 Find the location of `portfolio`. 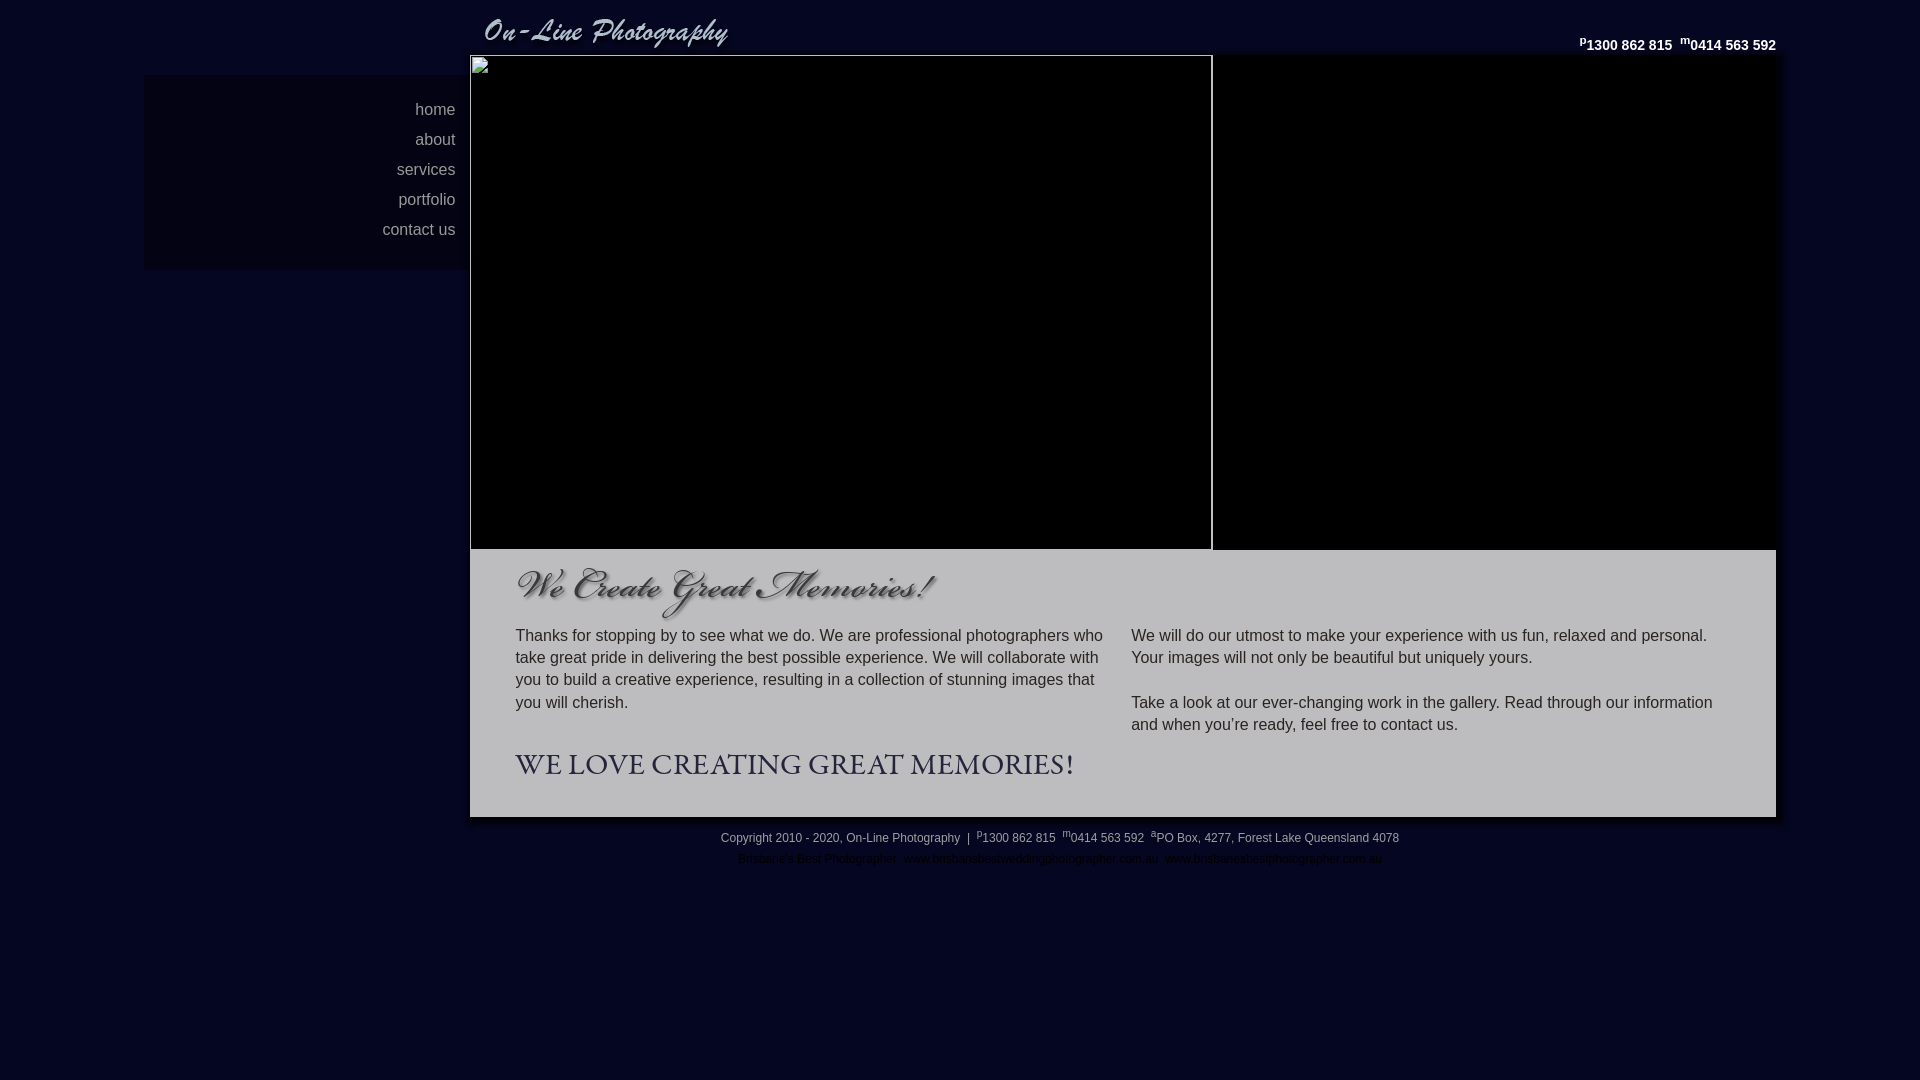

portfolio is located at coordinates (434, 200).